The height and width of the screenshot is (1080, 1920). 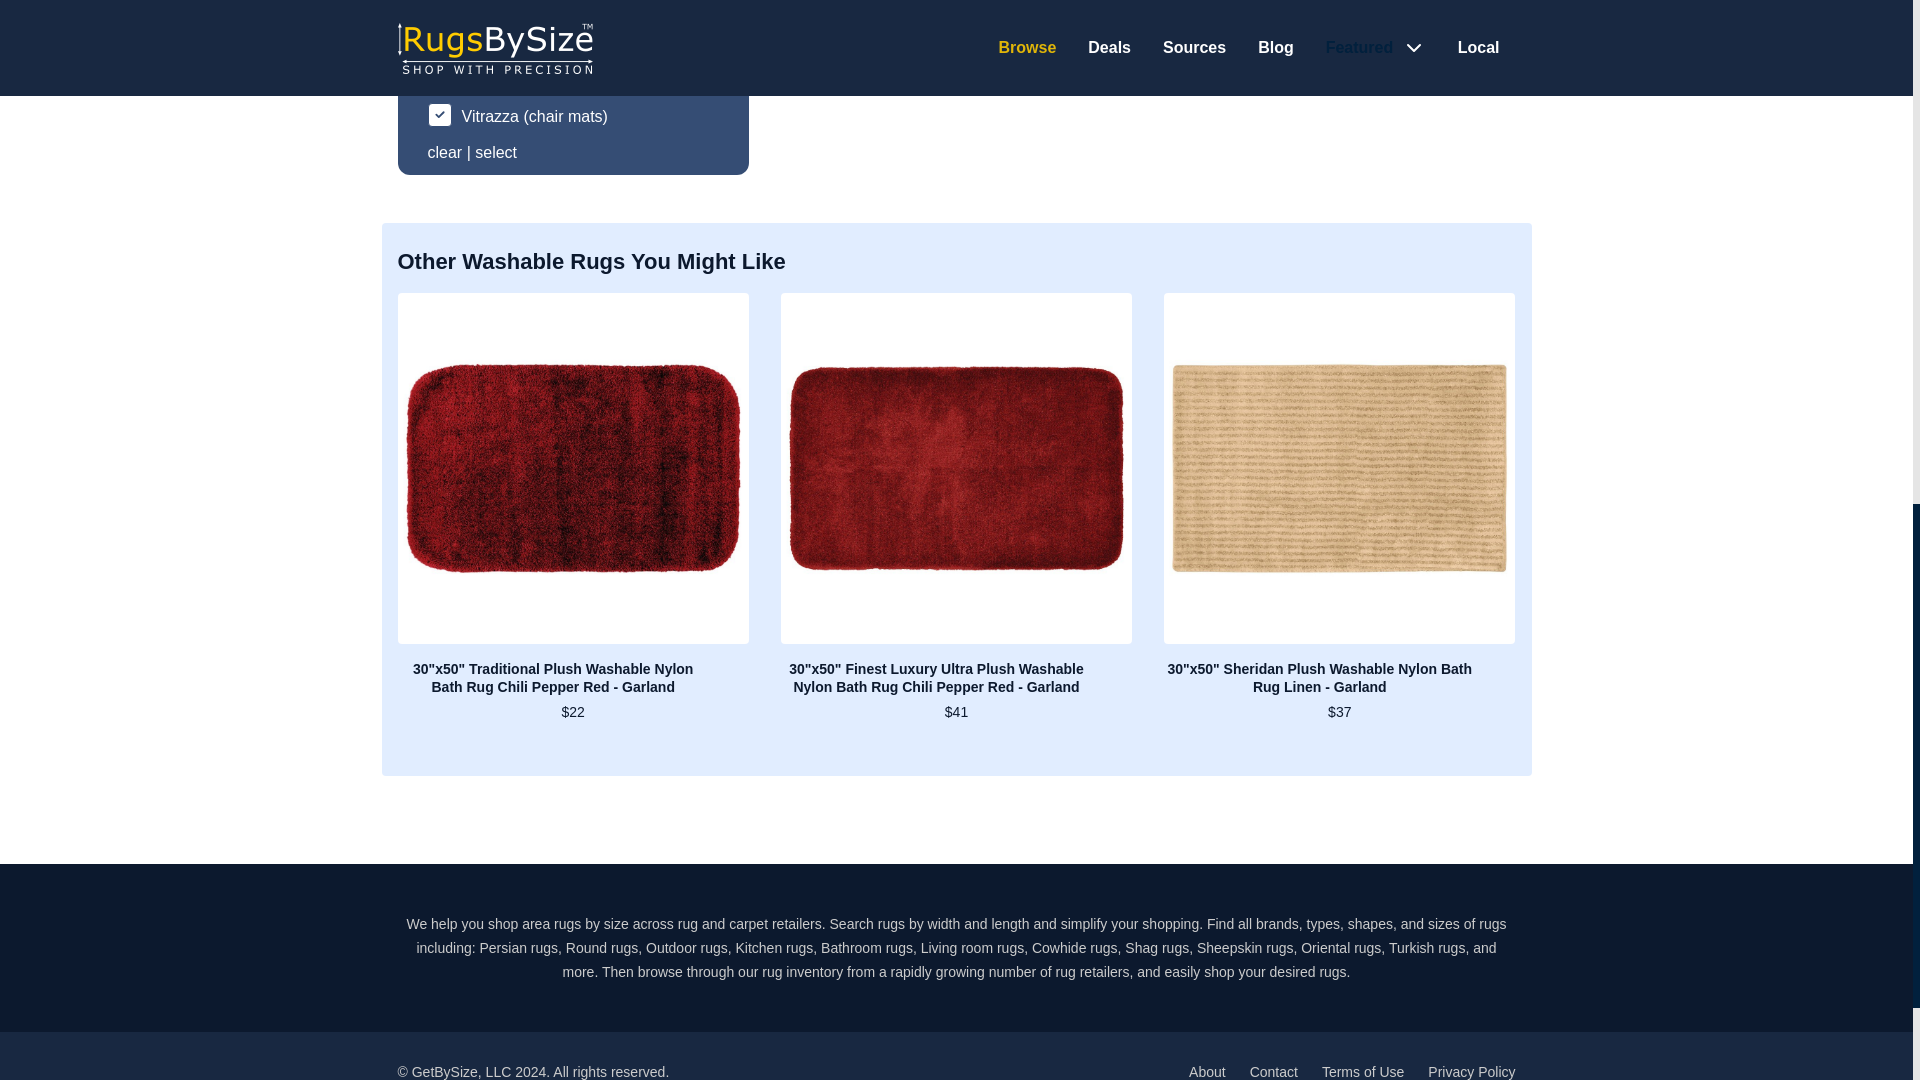 I want to click on clear, so click(x=445, y=152).